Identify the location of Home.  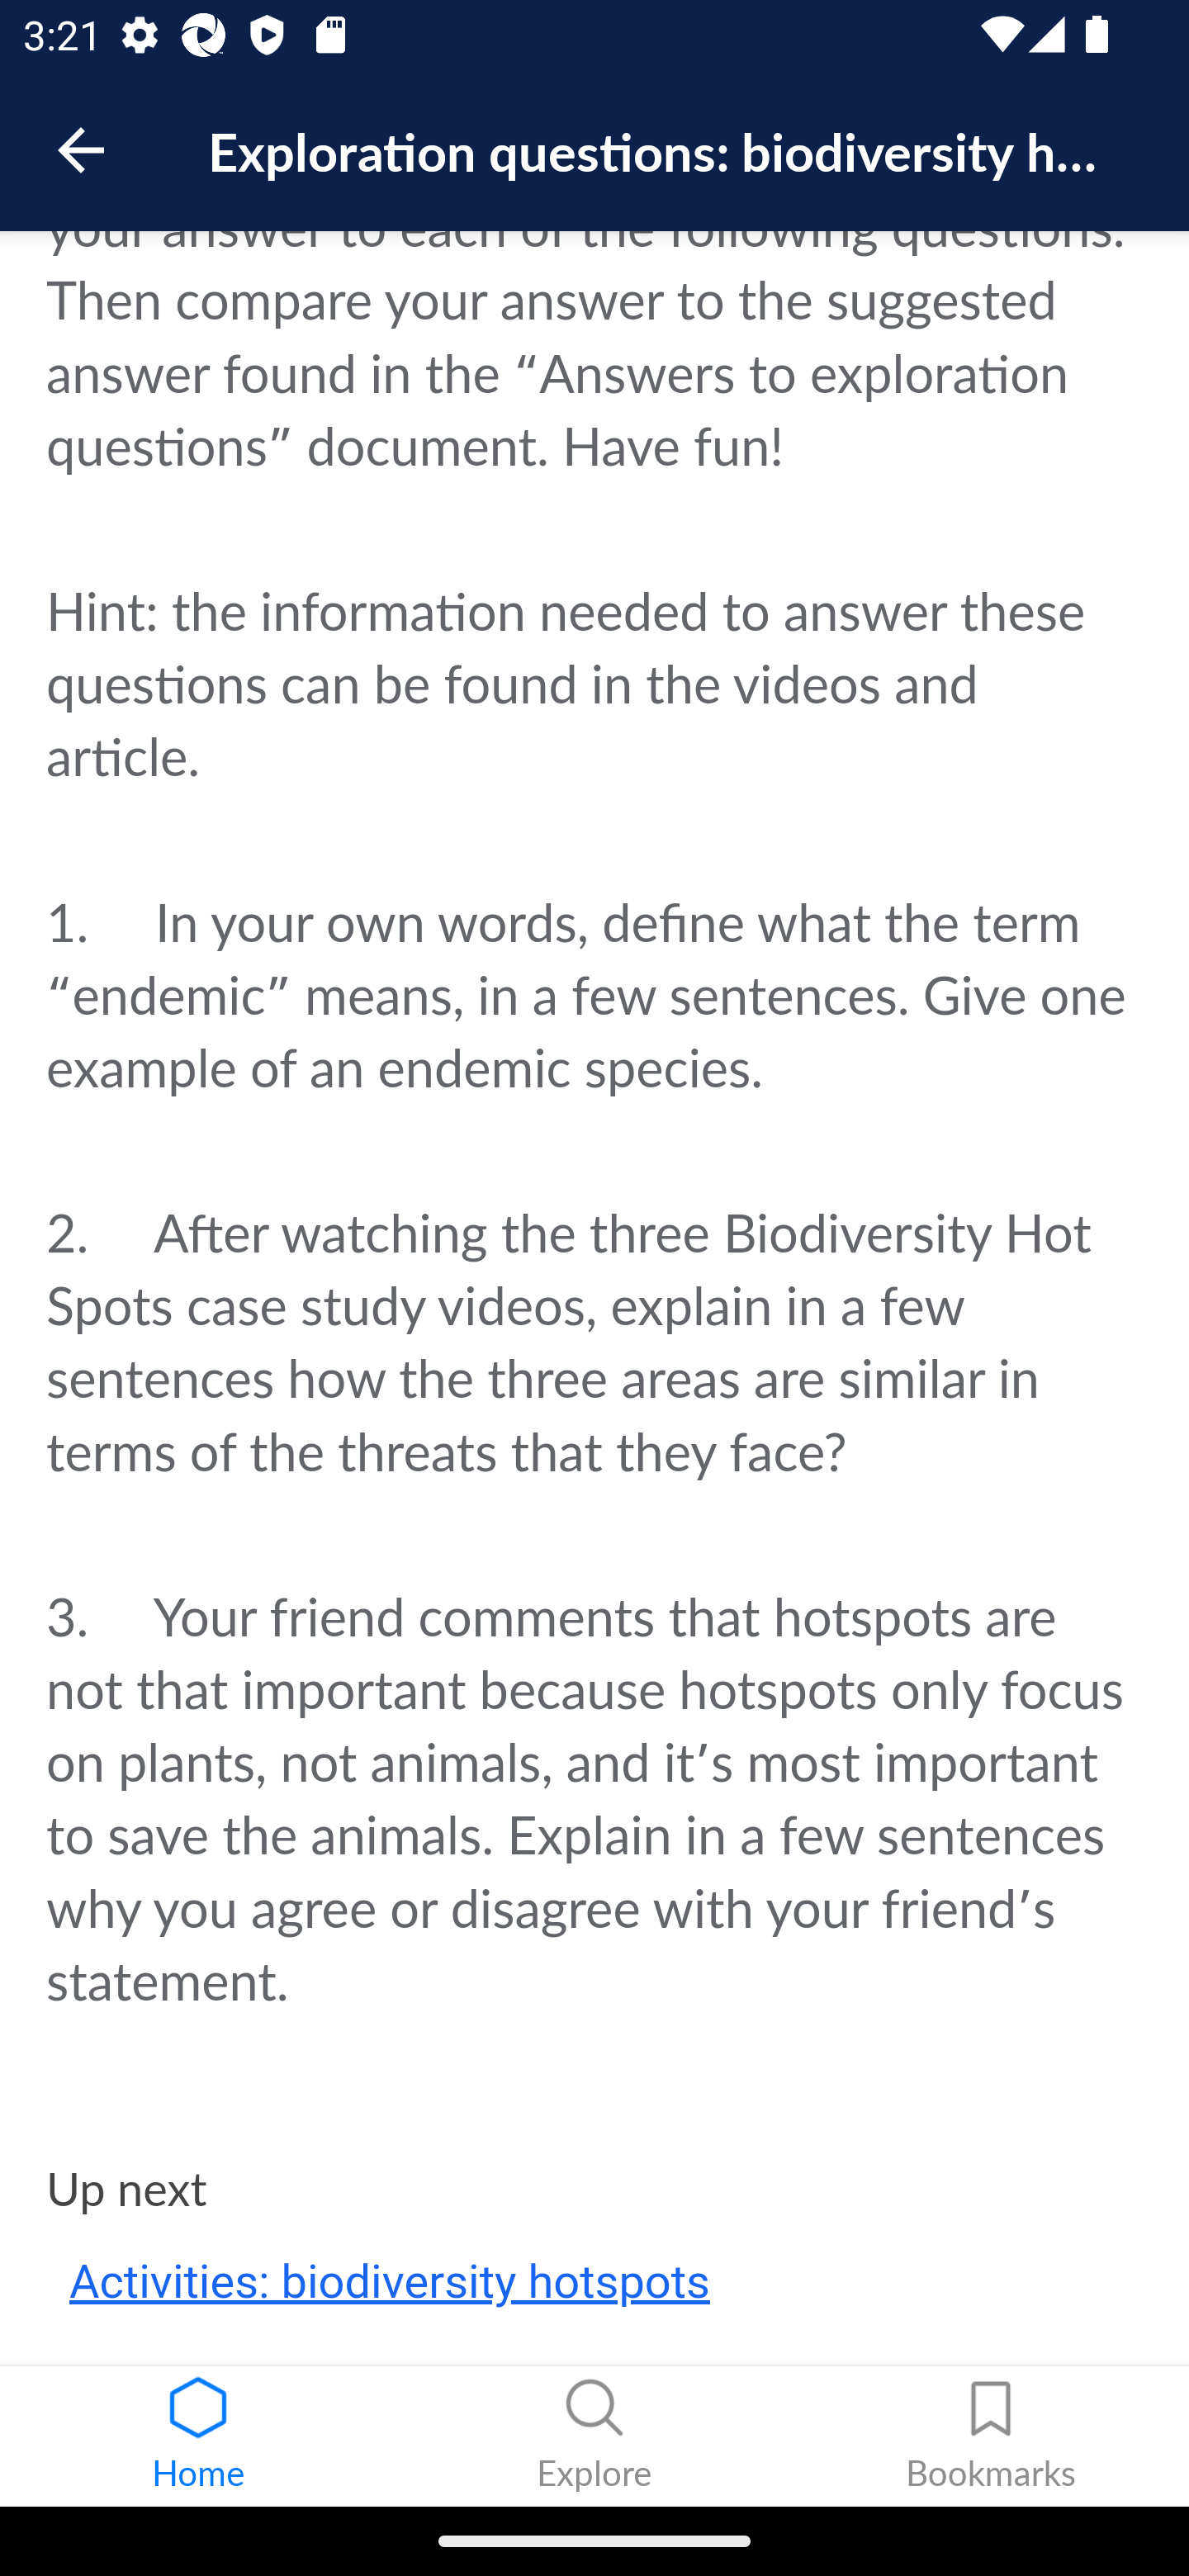
(198, 2436).